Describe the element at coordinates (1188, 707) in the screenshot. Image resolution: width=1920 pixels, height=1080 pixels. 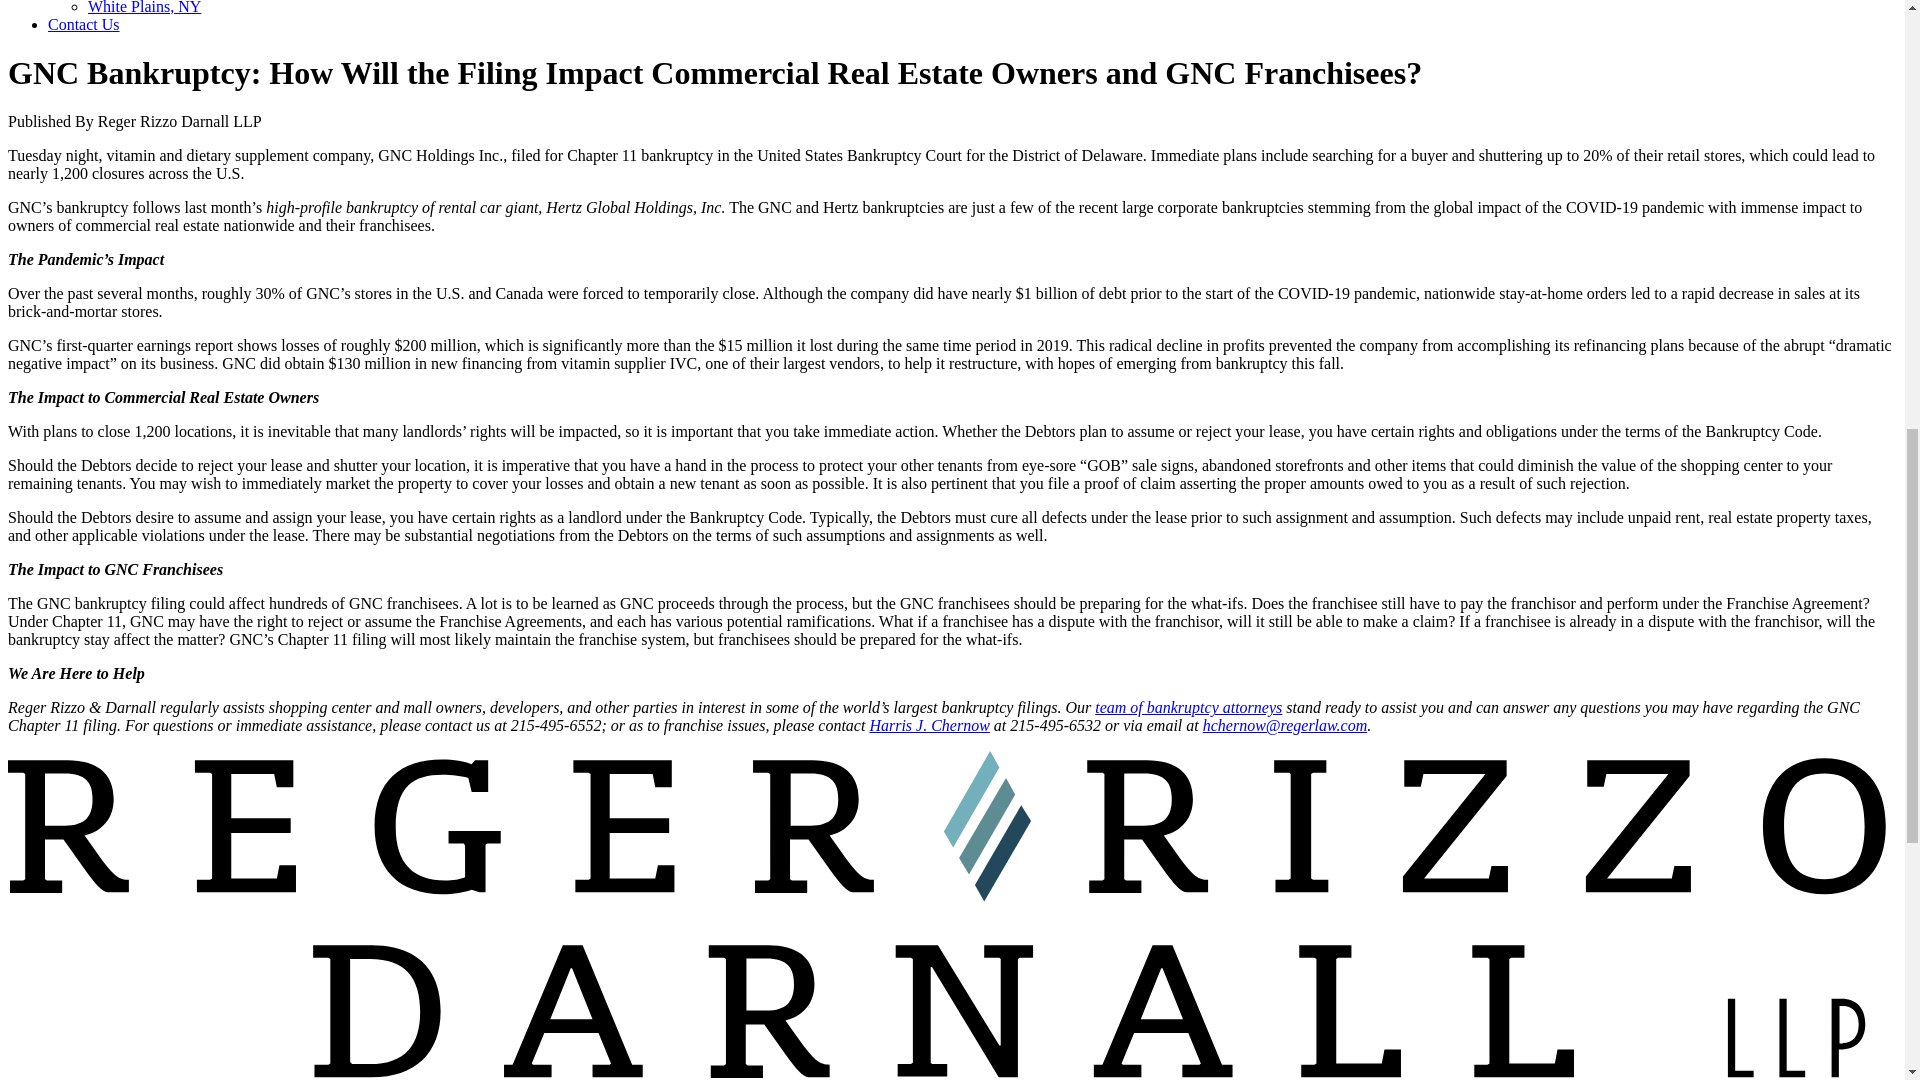
I see `team of bankruptcy attorneys` at that location.